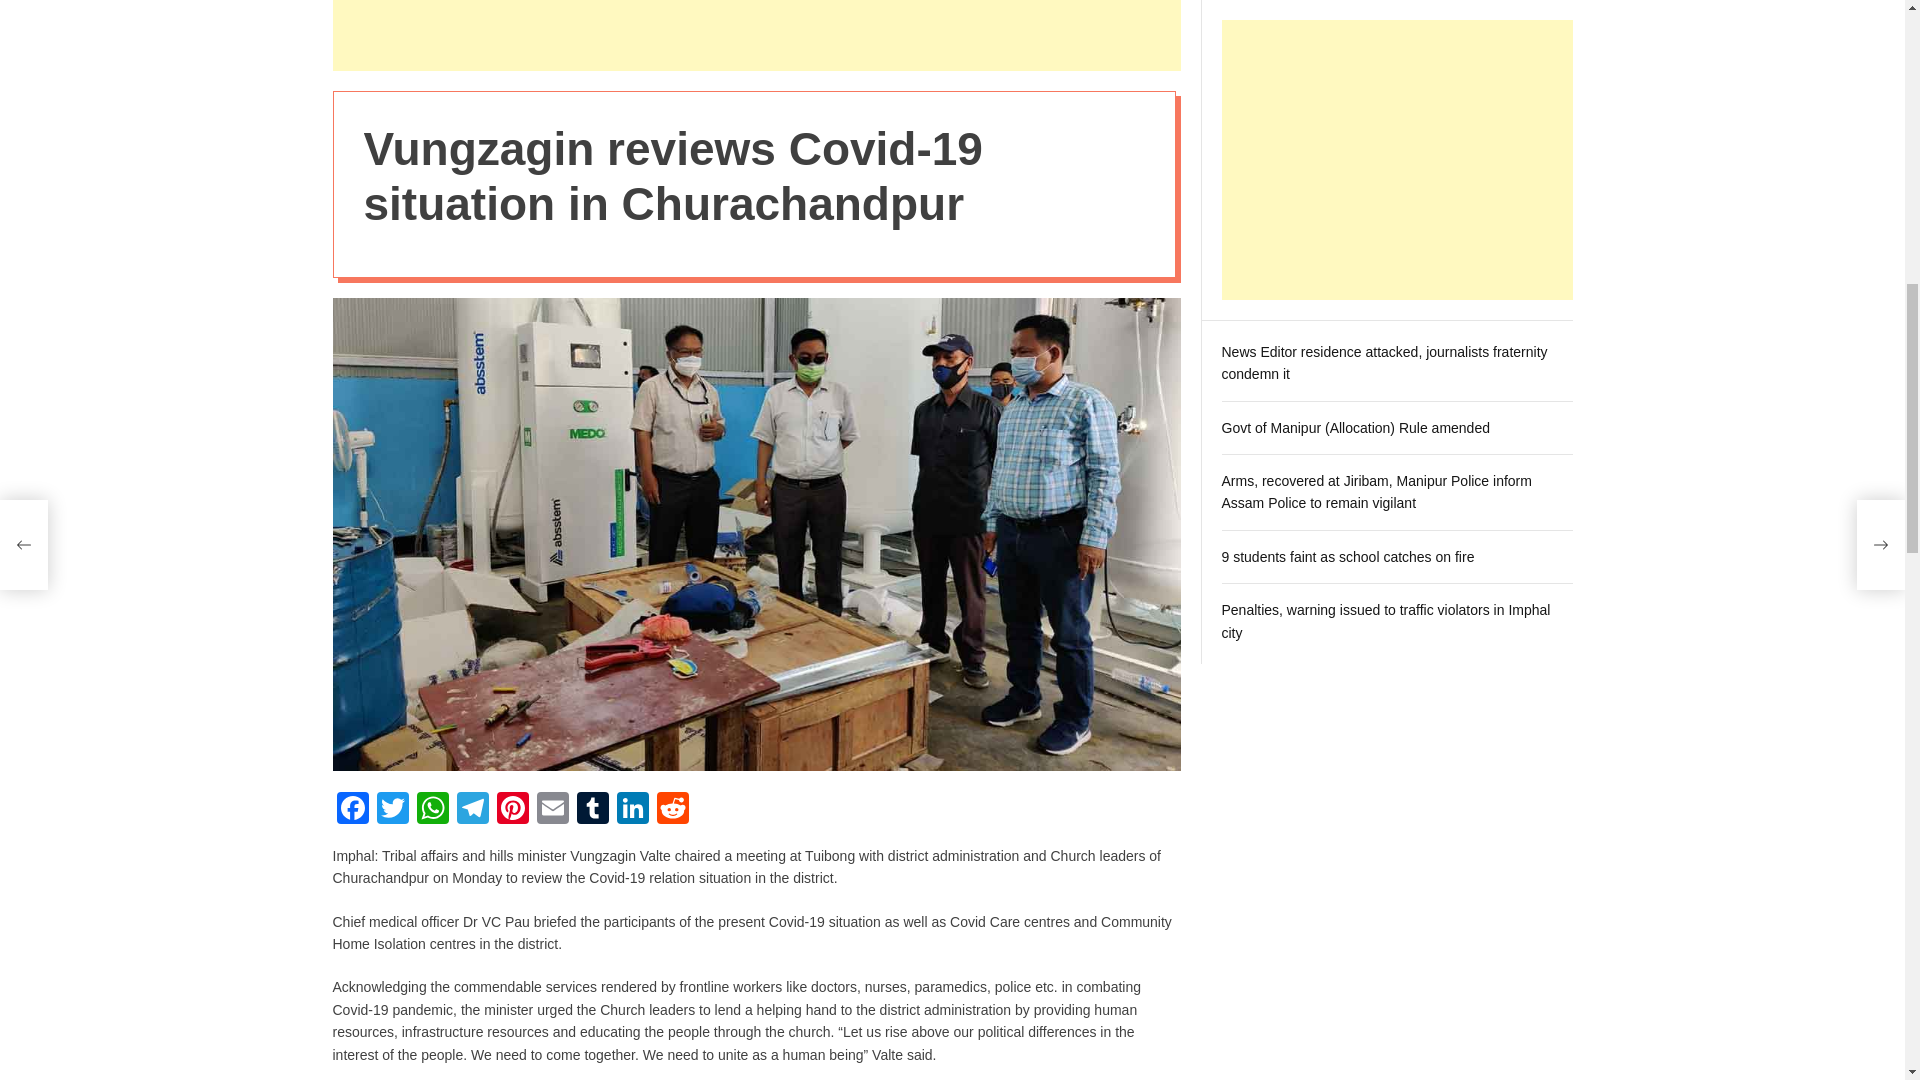 The height and width of the screenshot is (1080, 1920). Describe the element at coordinates (511, 810) in the screenshot. I see `Pinterest` at that location.